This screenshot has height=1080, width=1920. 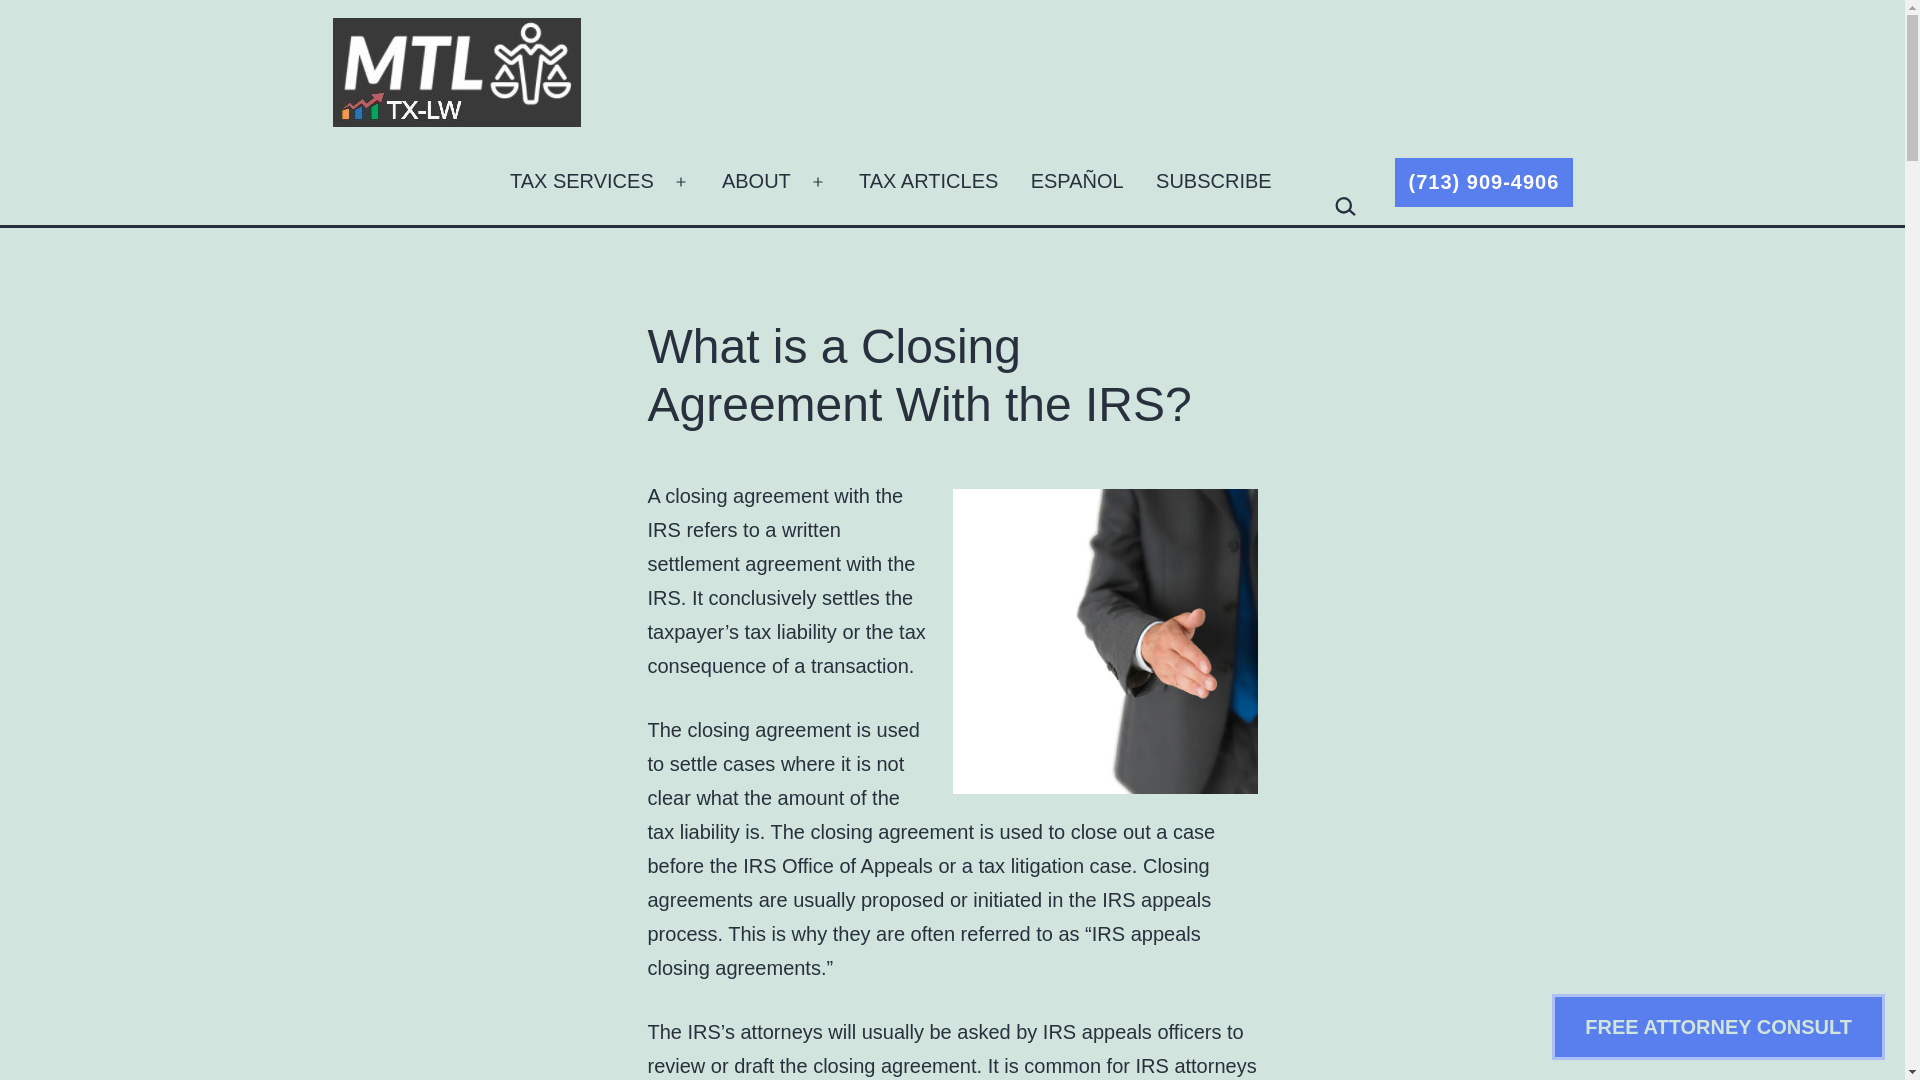 What do you see at coordinates (1718, 1026) in the screenshot?
I see `FREE ATTORNEY CONSULT` at bounding box center [1718, 1026].